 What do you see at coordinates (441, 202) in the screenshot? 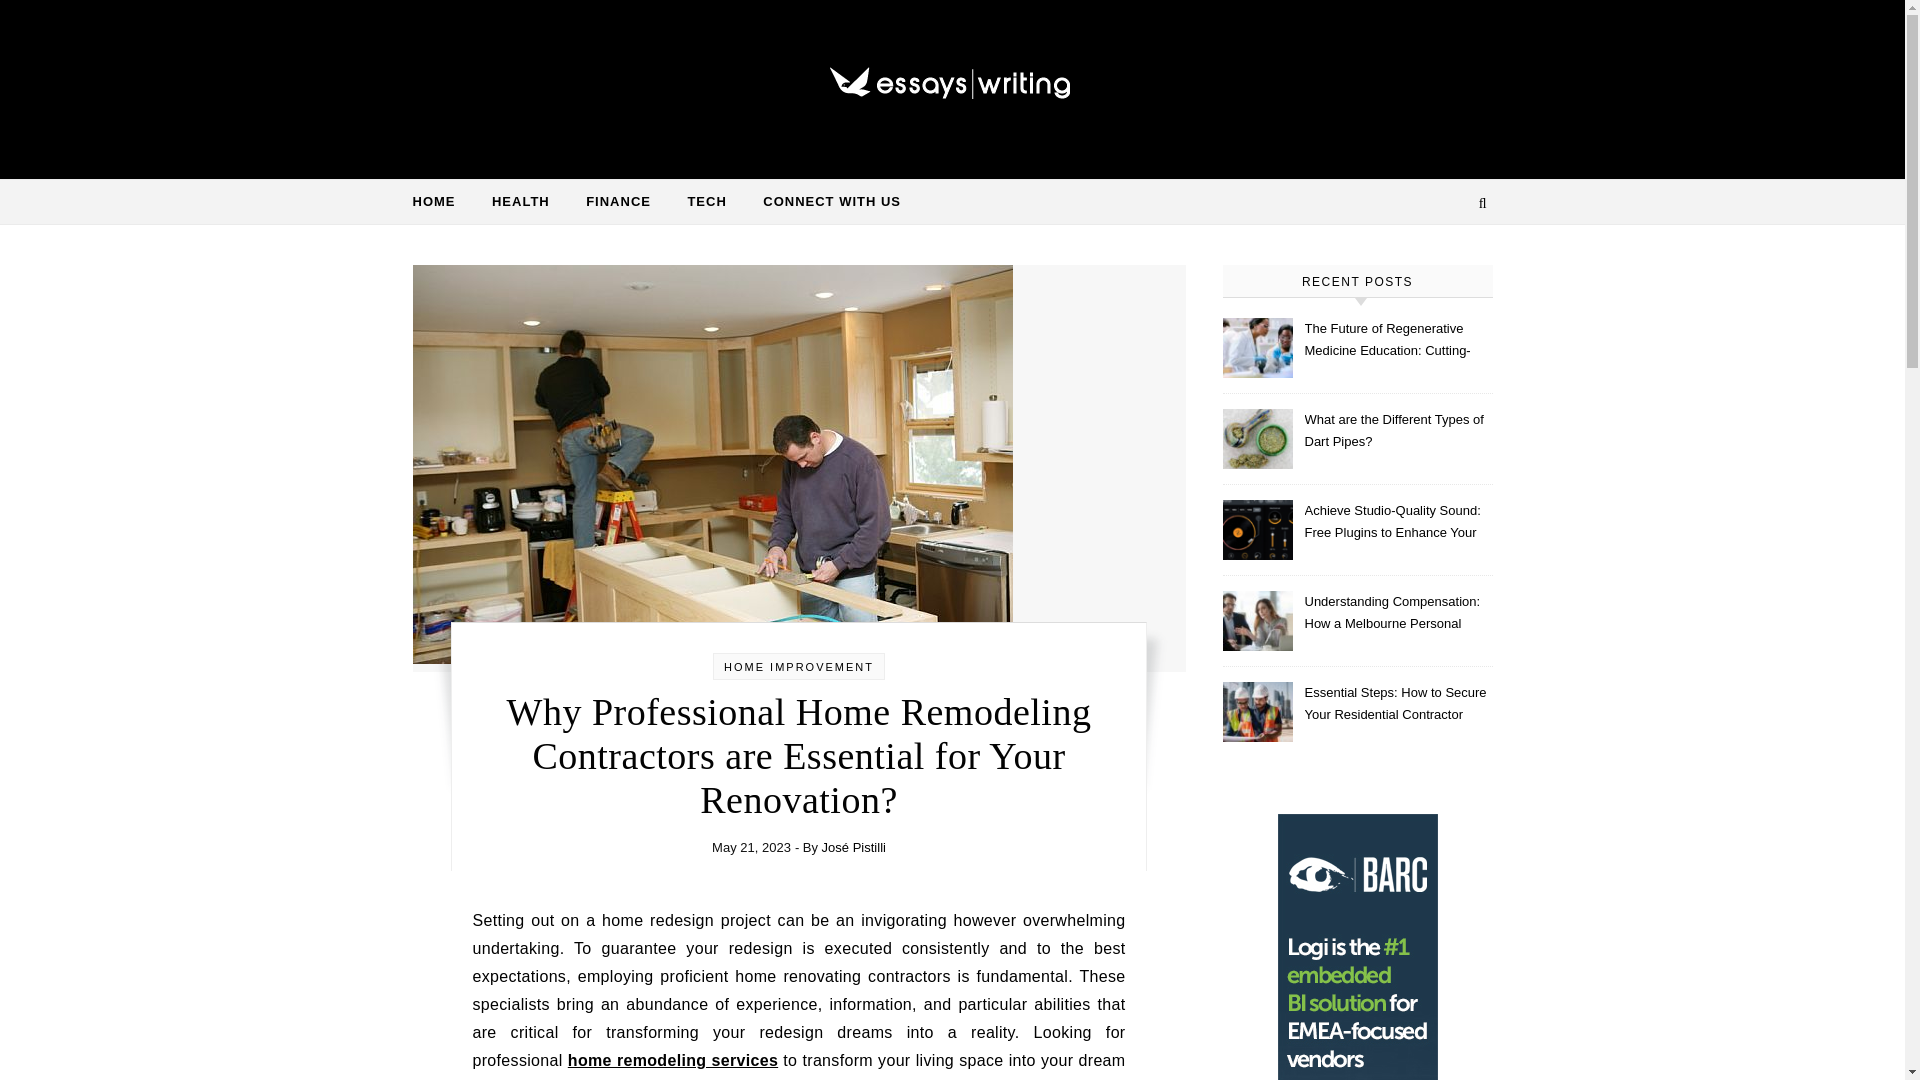
I see `HOME` at bounding box center [441, 202].